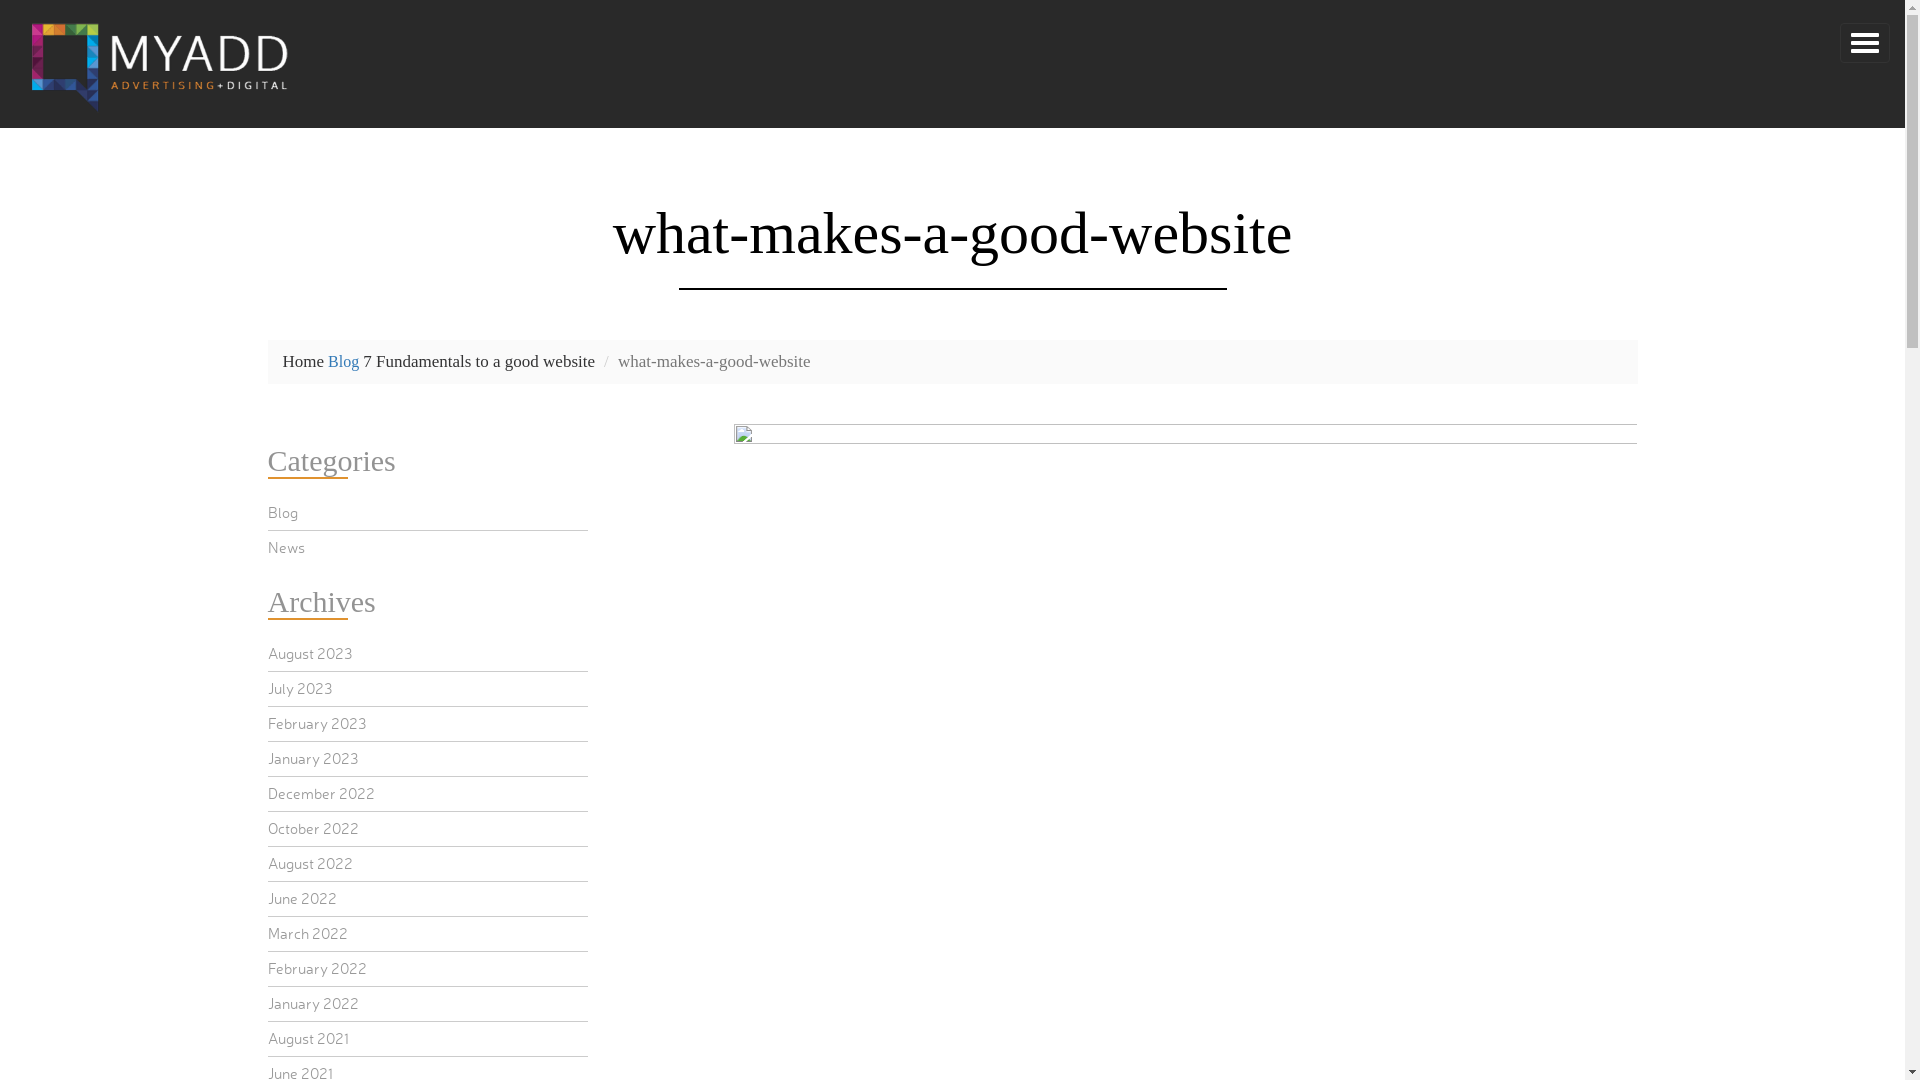  I want to click on Home, so click(303, 362).